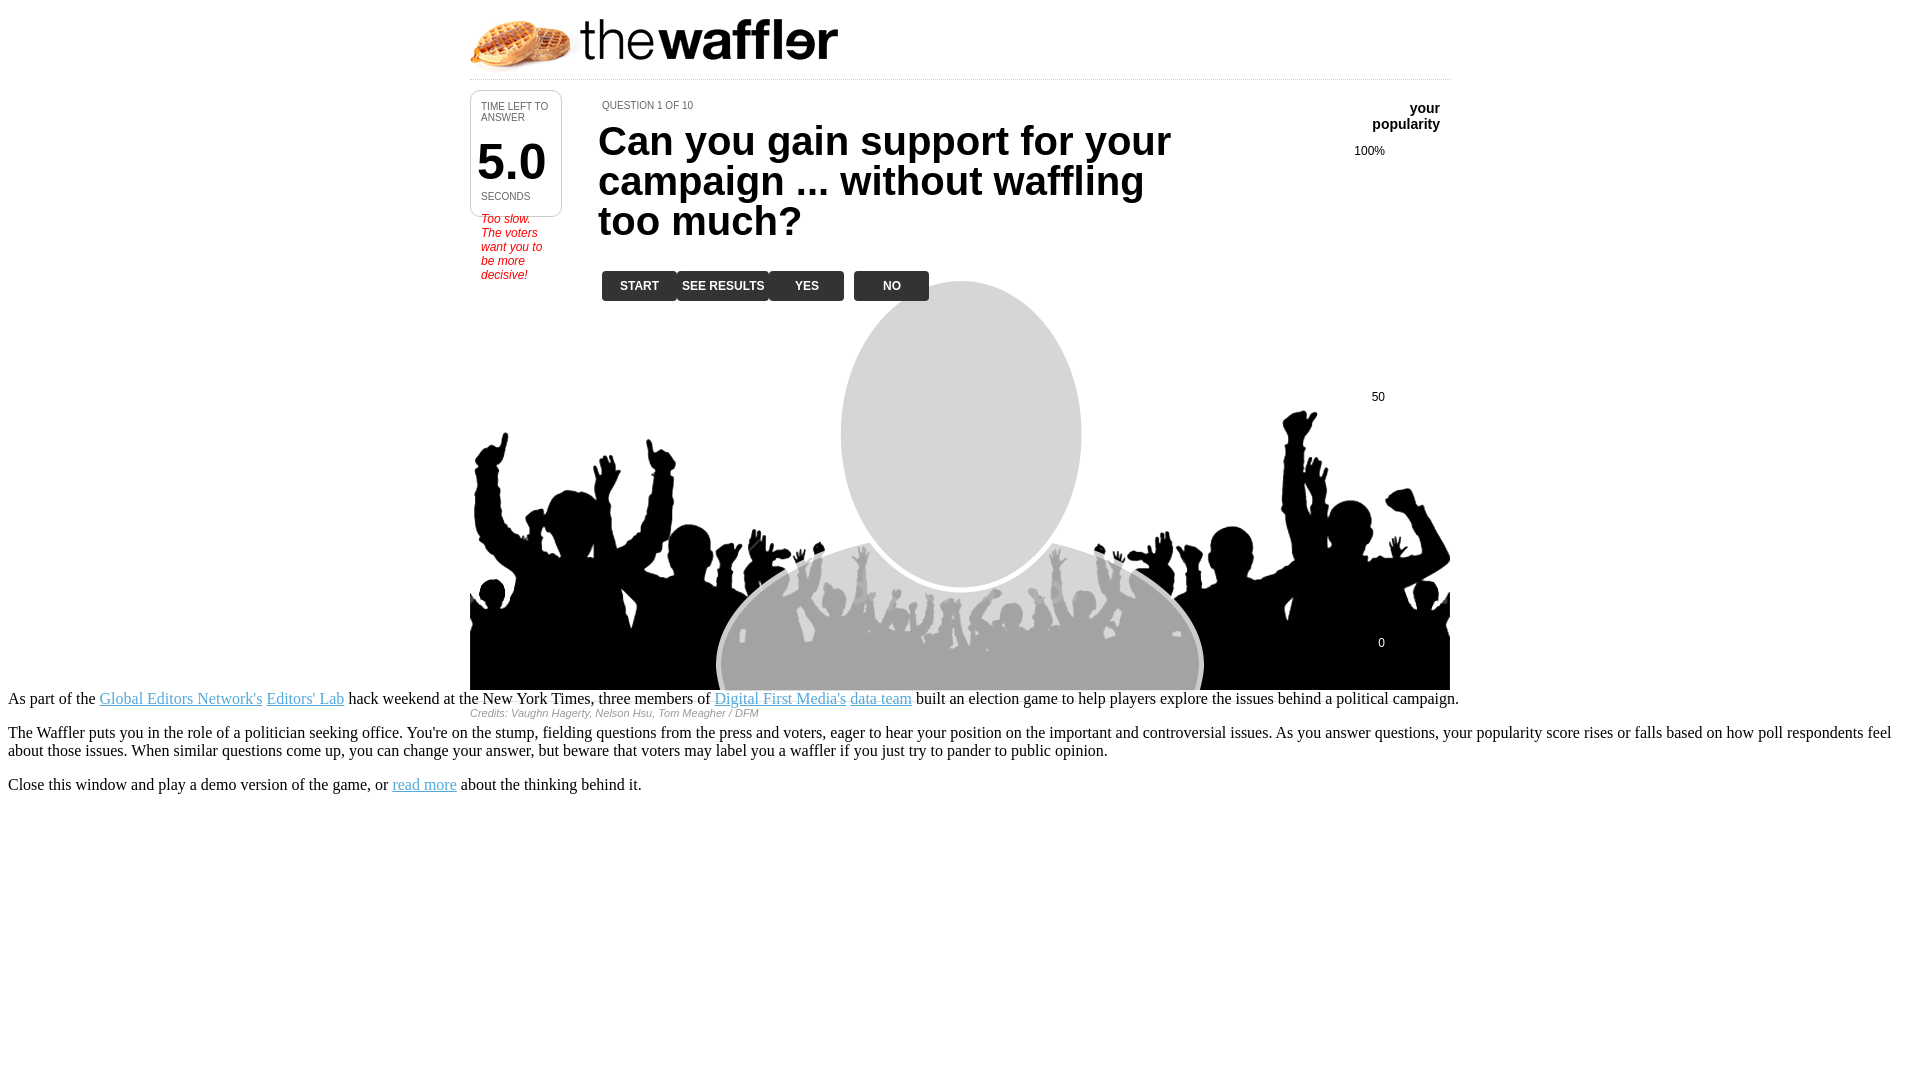 This screenshot has width=1920, height=1080. I want to click on YES, so click(806, 286).